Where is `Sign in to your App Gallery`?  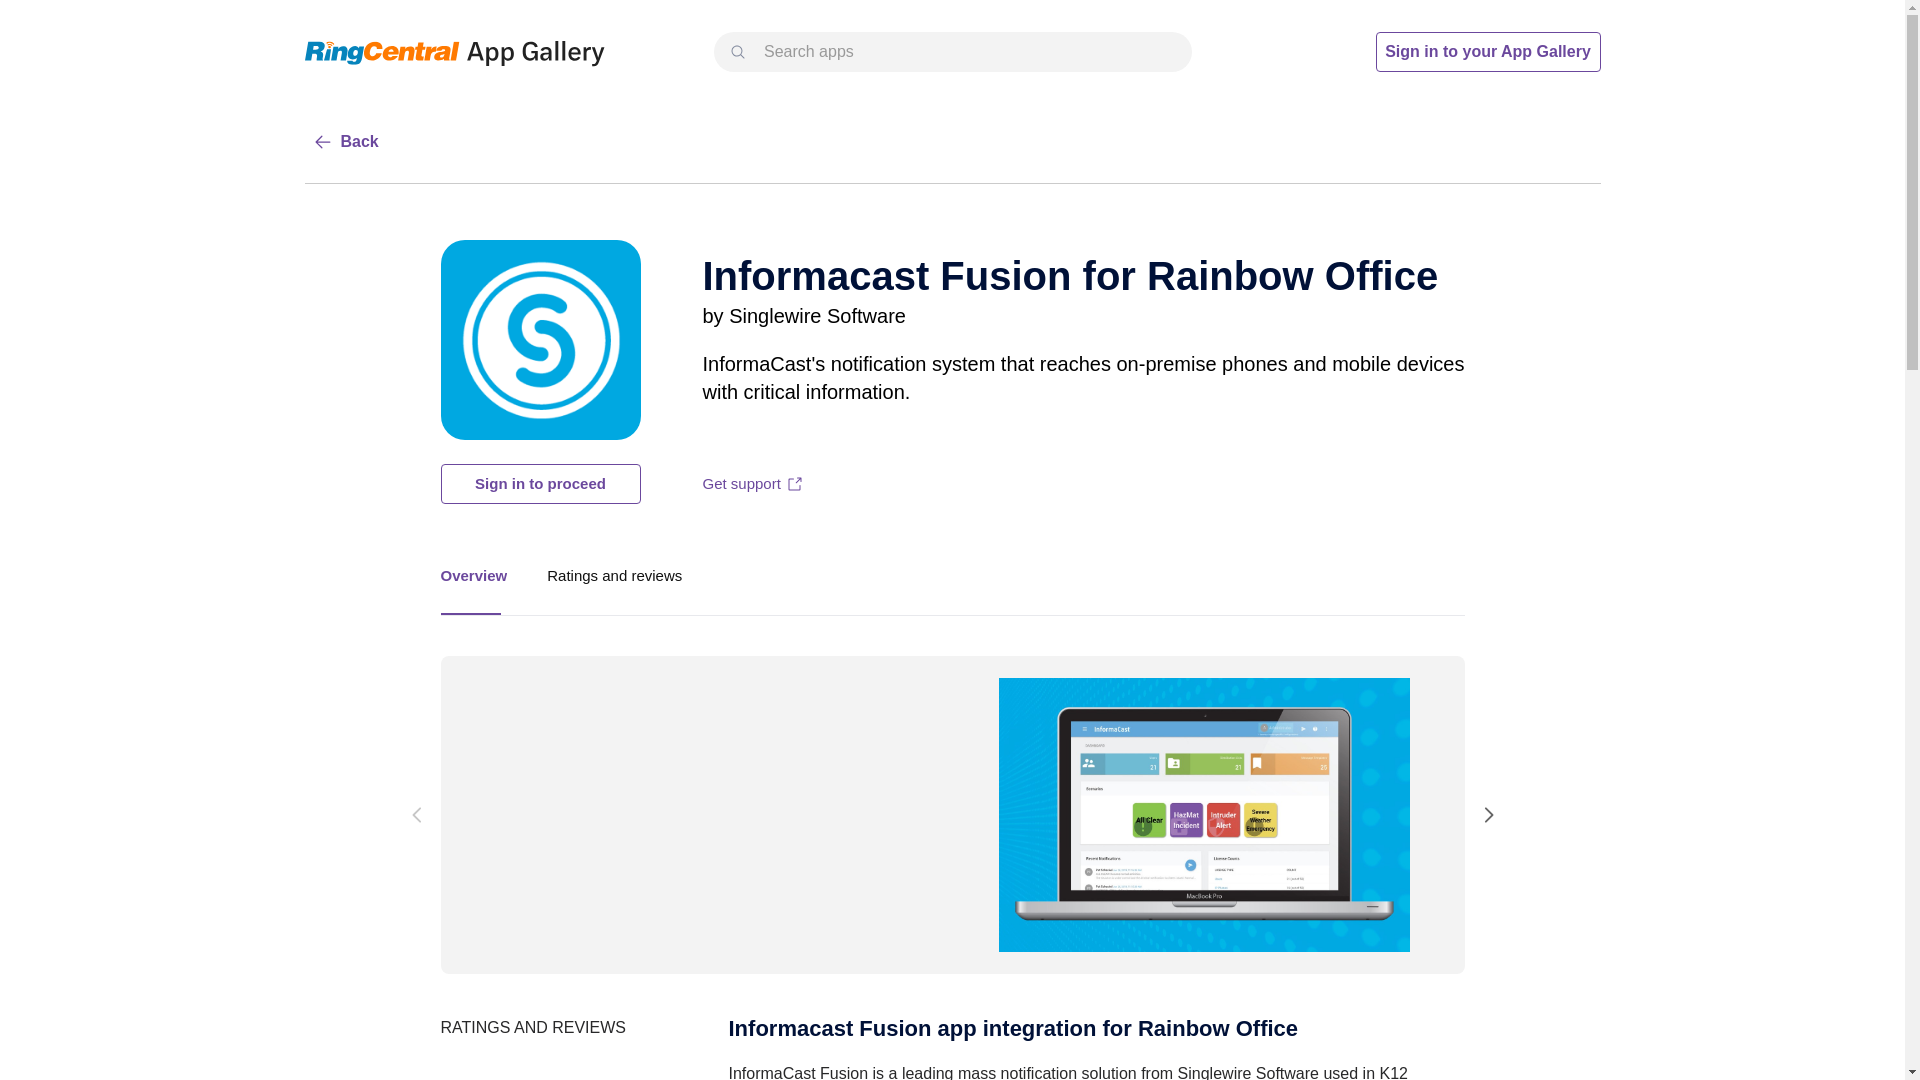 Sign in to your App Gallery is located at coordinates (614, 575).